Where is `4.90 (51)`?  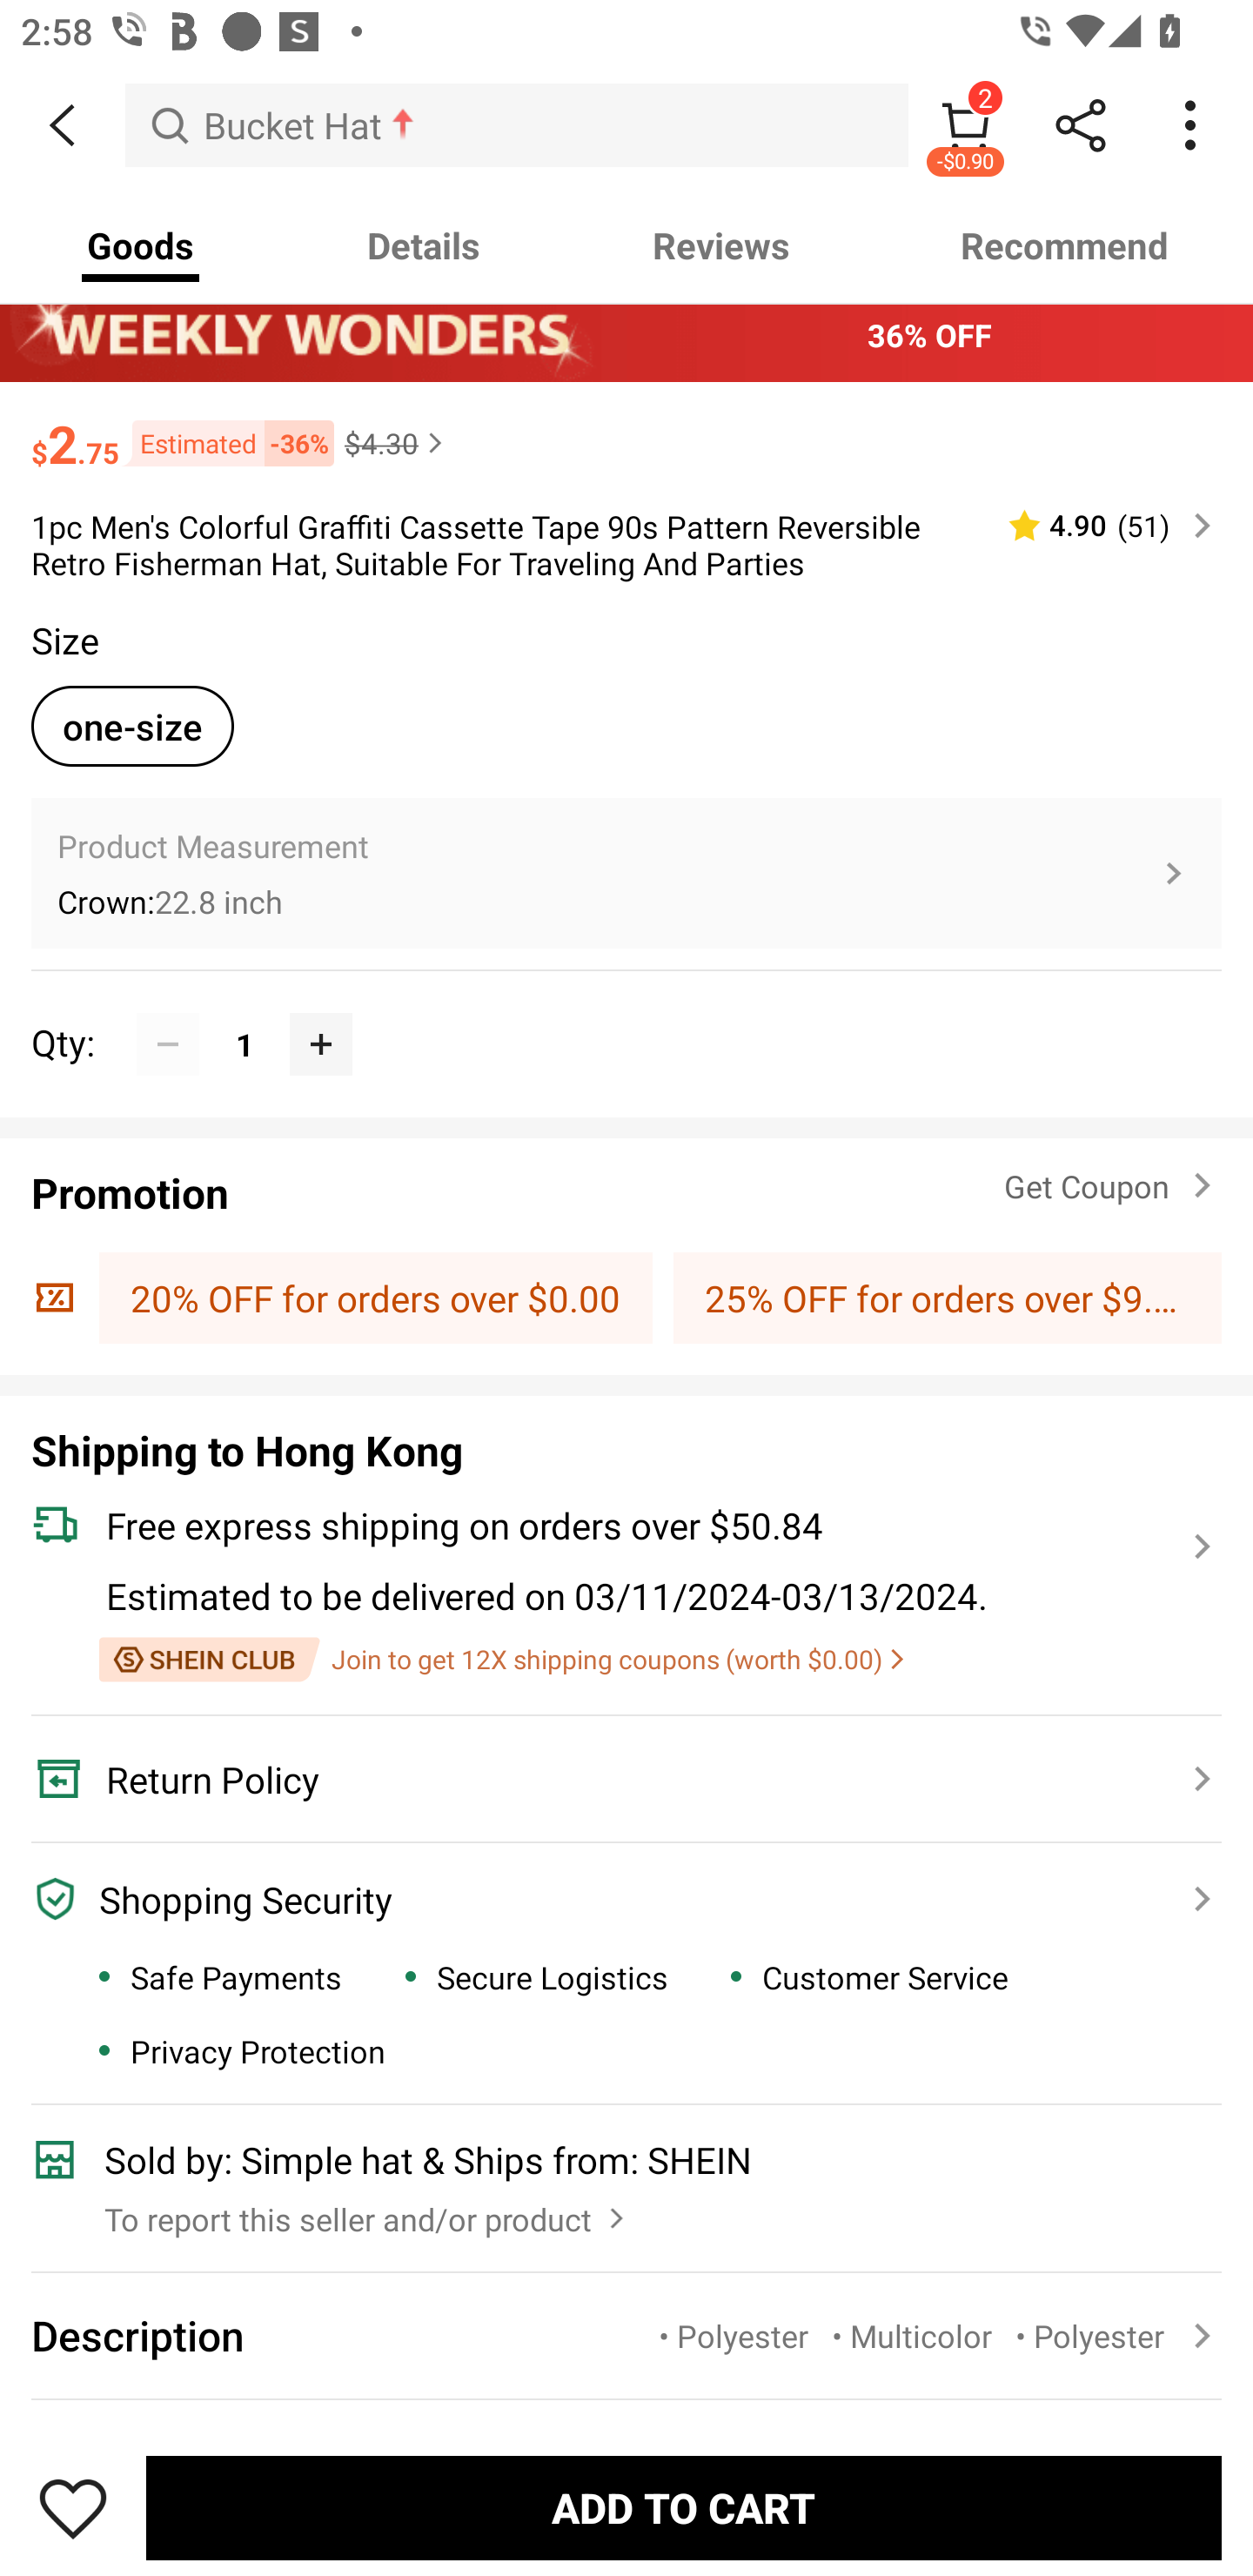
4.90 (51) is located at coordinates (1097, 526).